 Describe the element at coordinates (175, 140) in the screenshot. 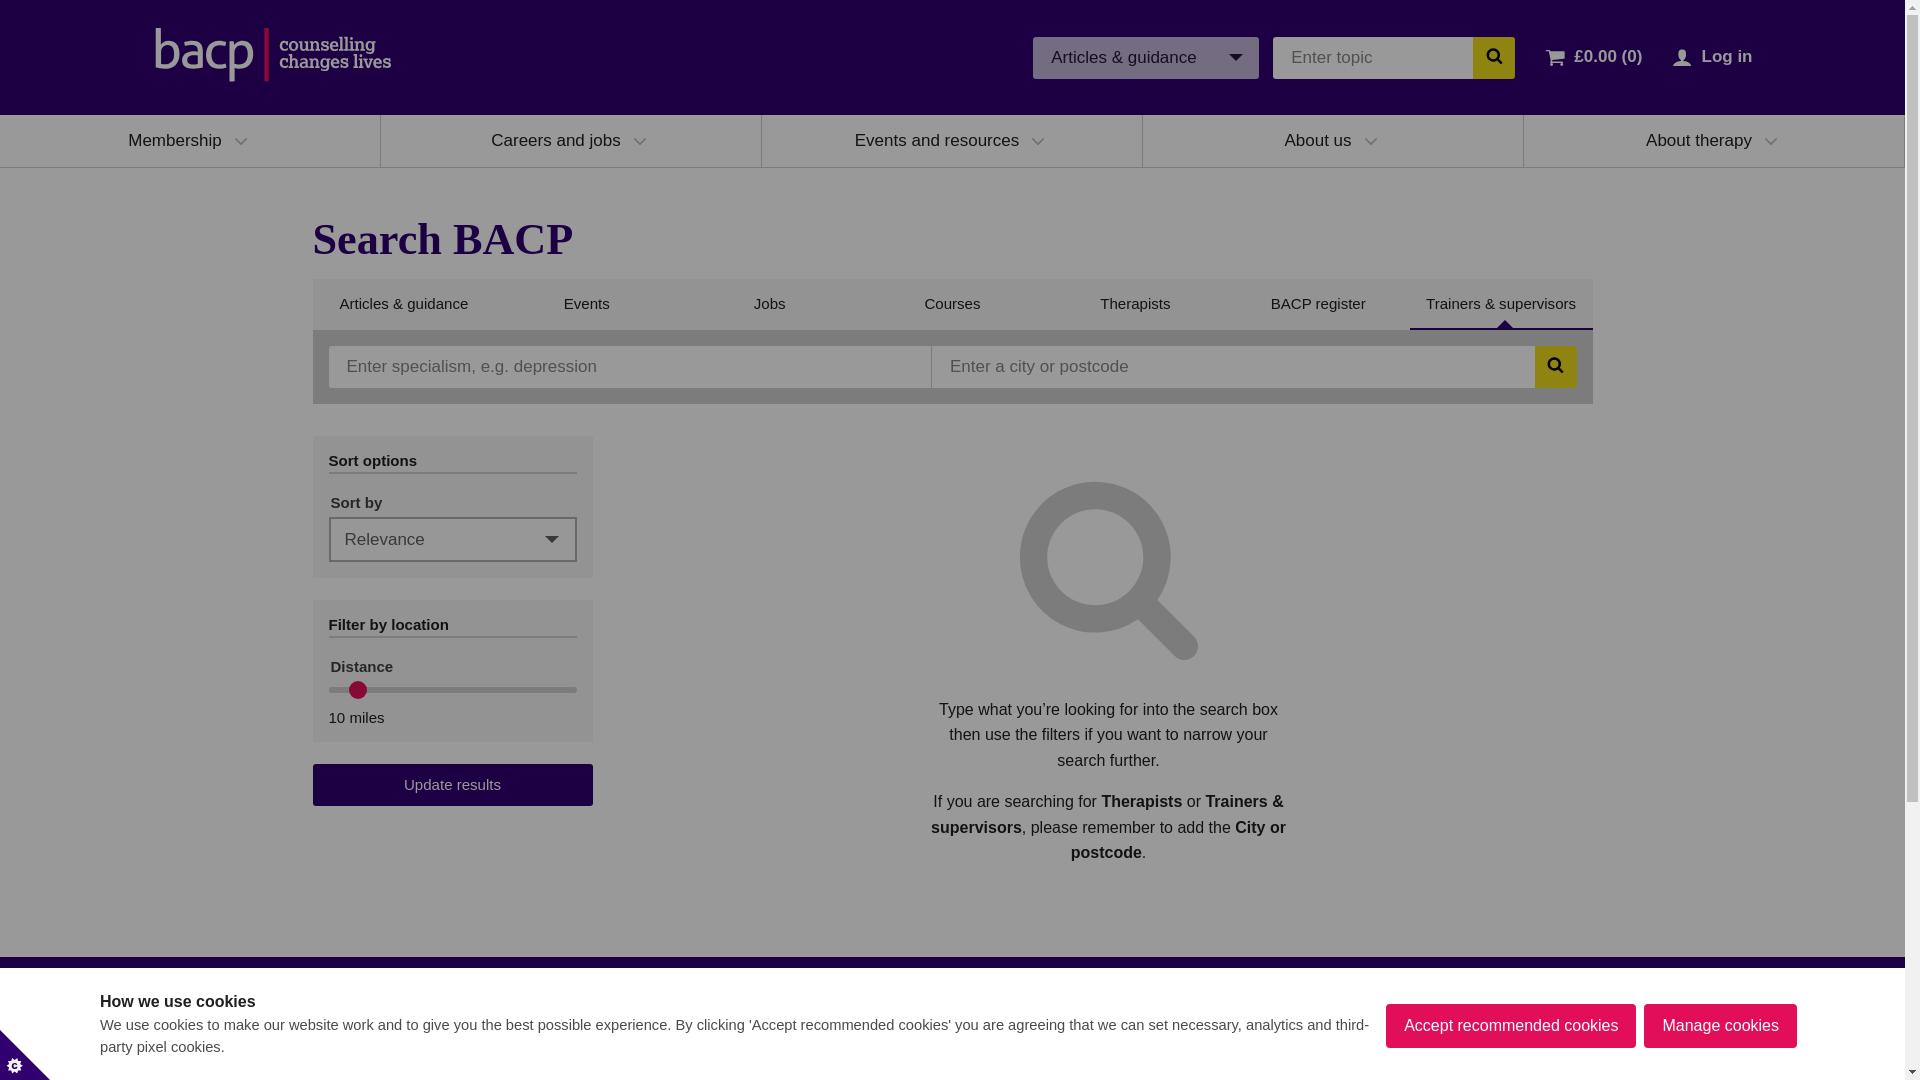

I see `Membership` at that location.